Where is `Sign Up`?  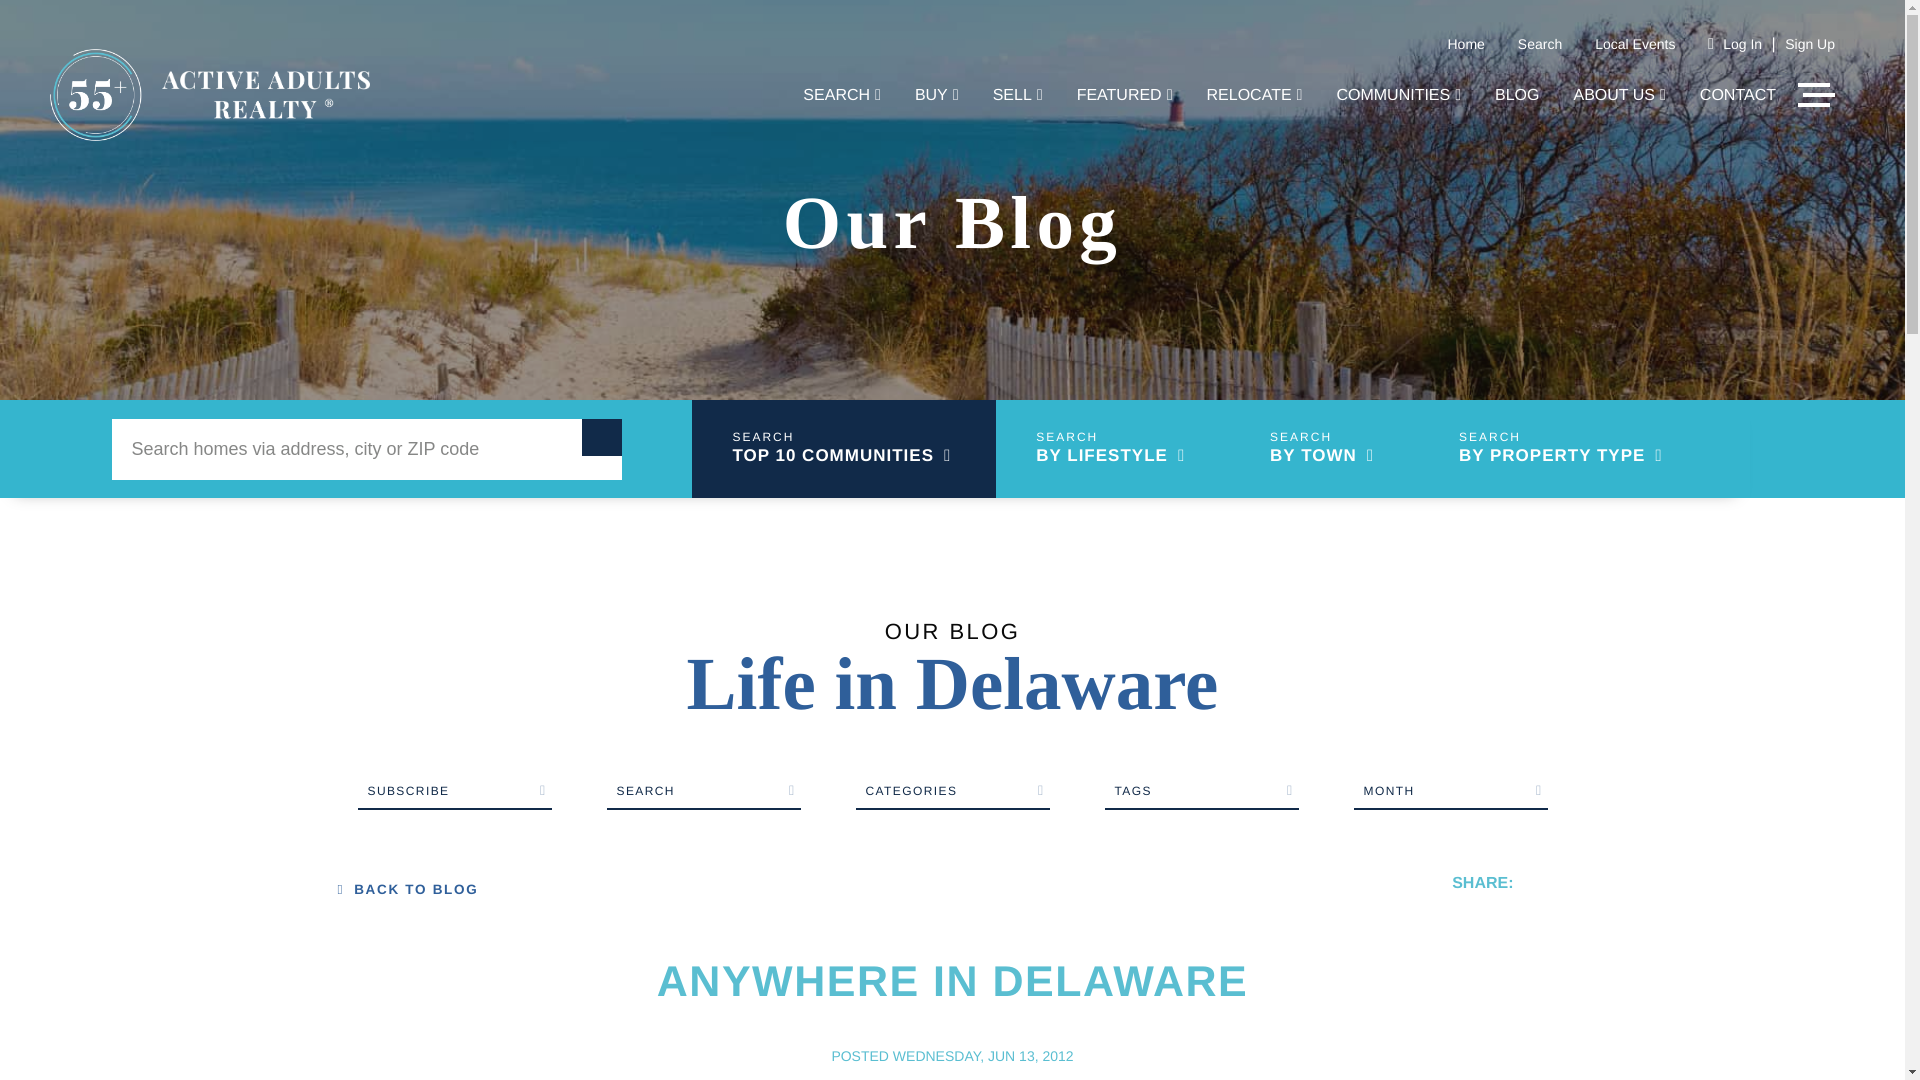 Sign Up is located at coordinates (1810, 43).